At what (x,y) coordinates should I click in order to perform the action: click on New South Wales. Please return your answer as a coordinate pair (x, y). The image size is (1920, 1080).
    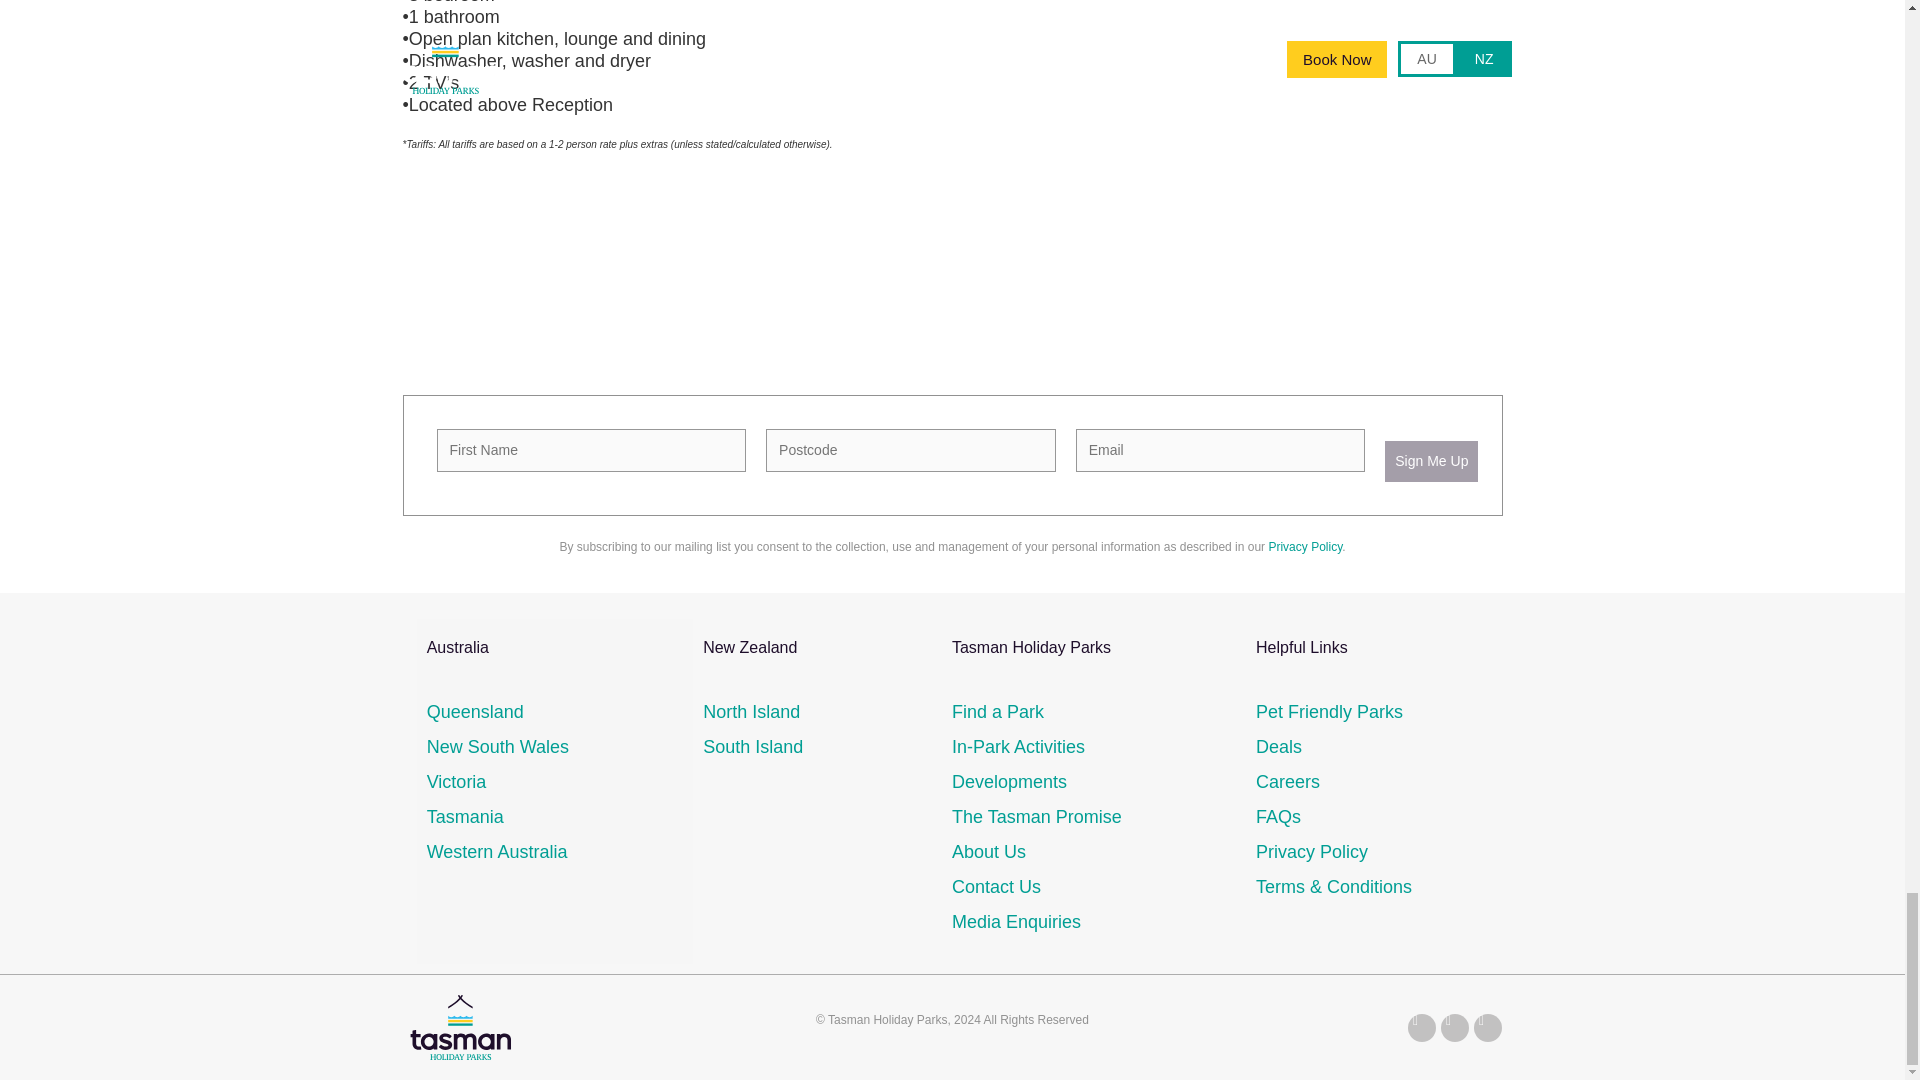
    Looking at the image, I should click on (497, 746).